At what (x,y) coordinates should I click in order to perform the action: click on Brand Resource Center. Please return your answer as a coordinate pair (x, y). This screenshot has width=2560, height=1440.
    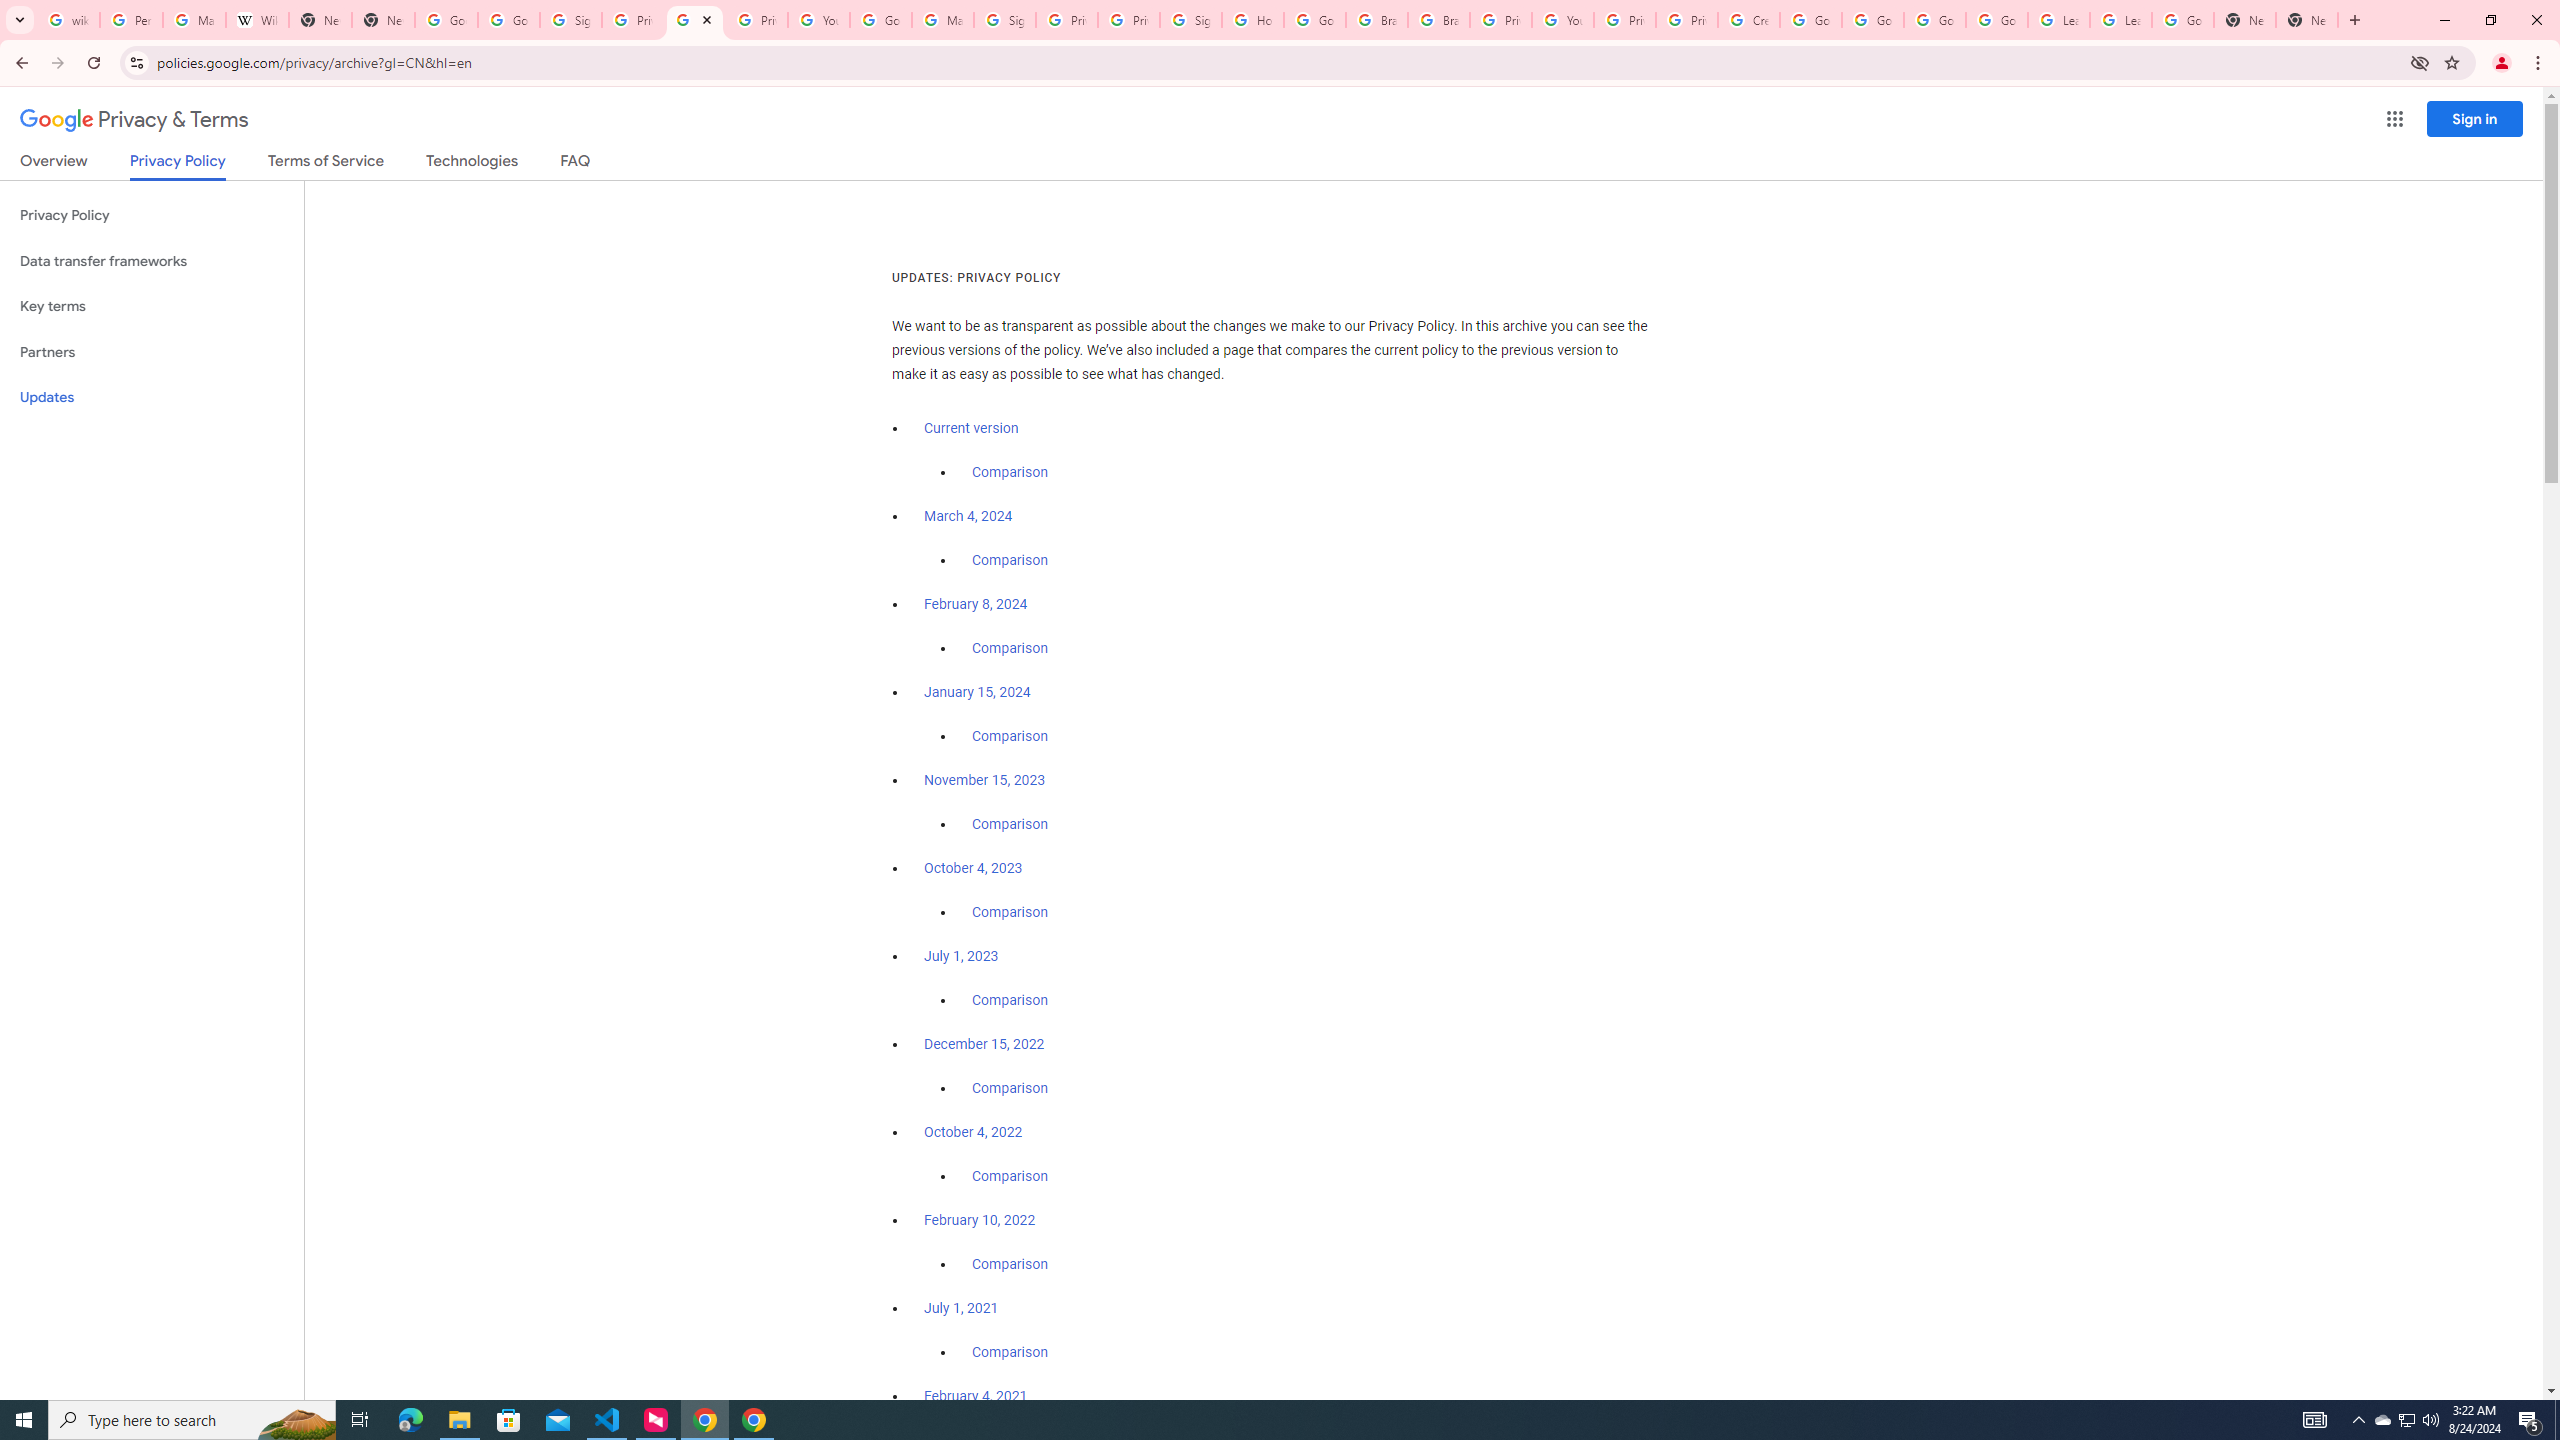
    Looking at the image, I should click on (1438, 20).